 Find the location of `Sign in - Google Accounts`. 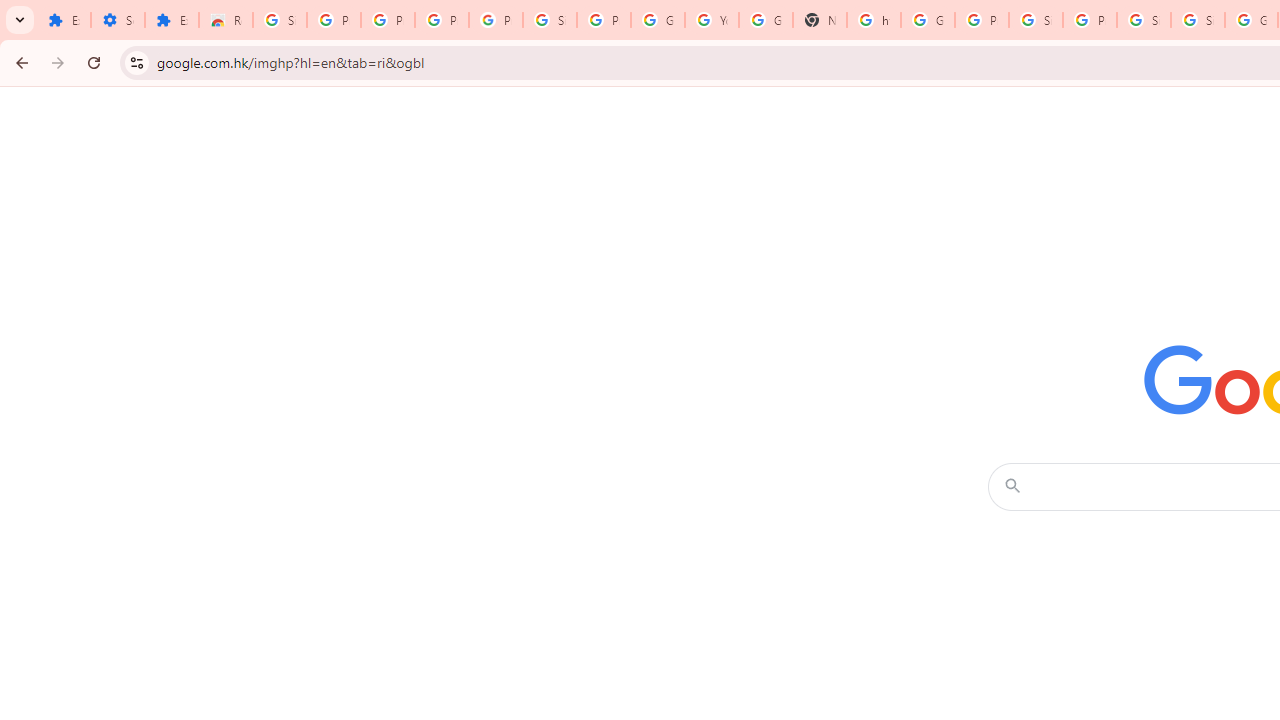

Sign in - Google Accounts is located at coordinates (1198, 20).